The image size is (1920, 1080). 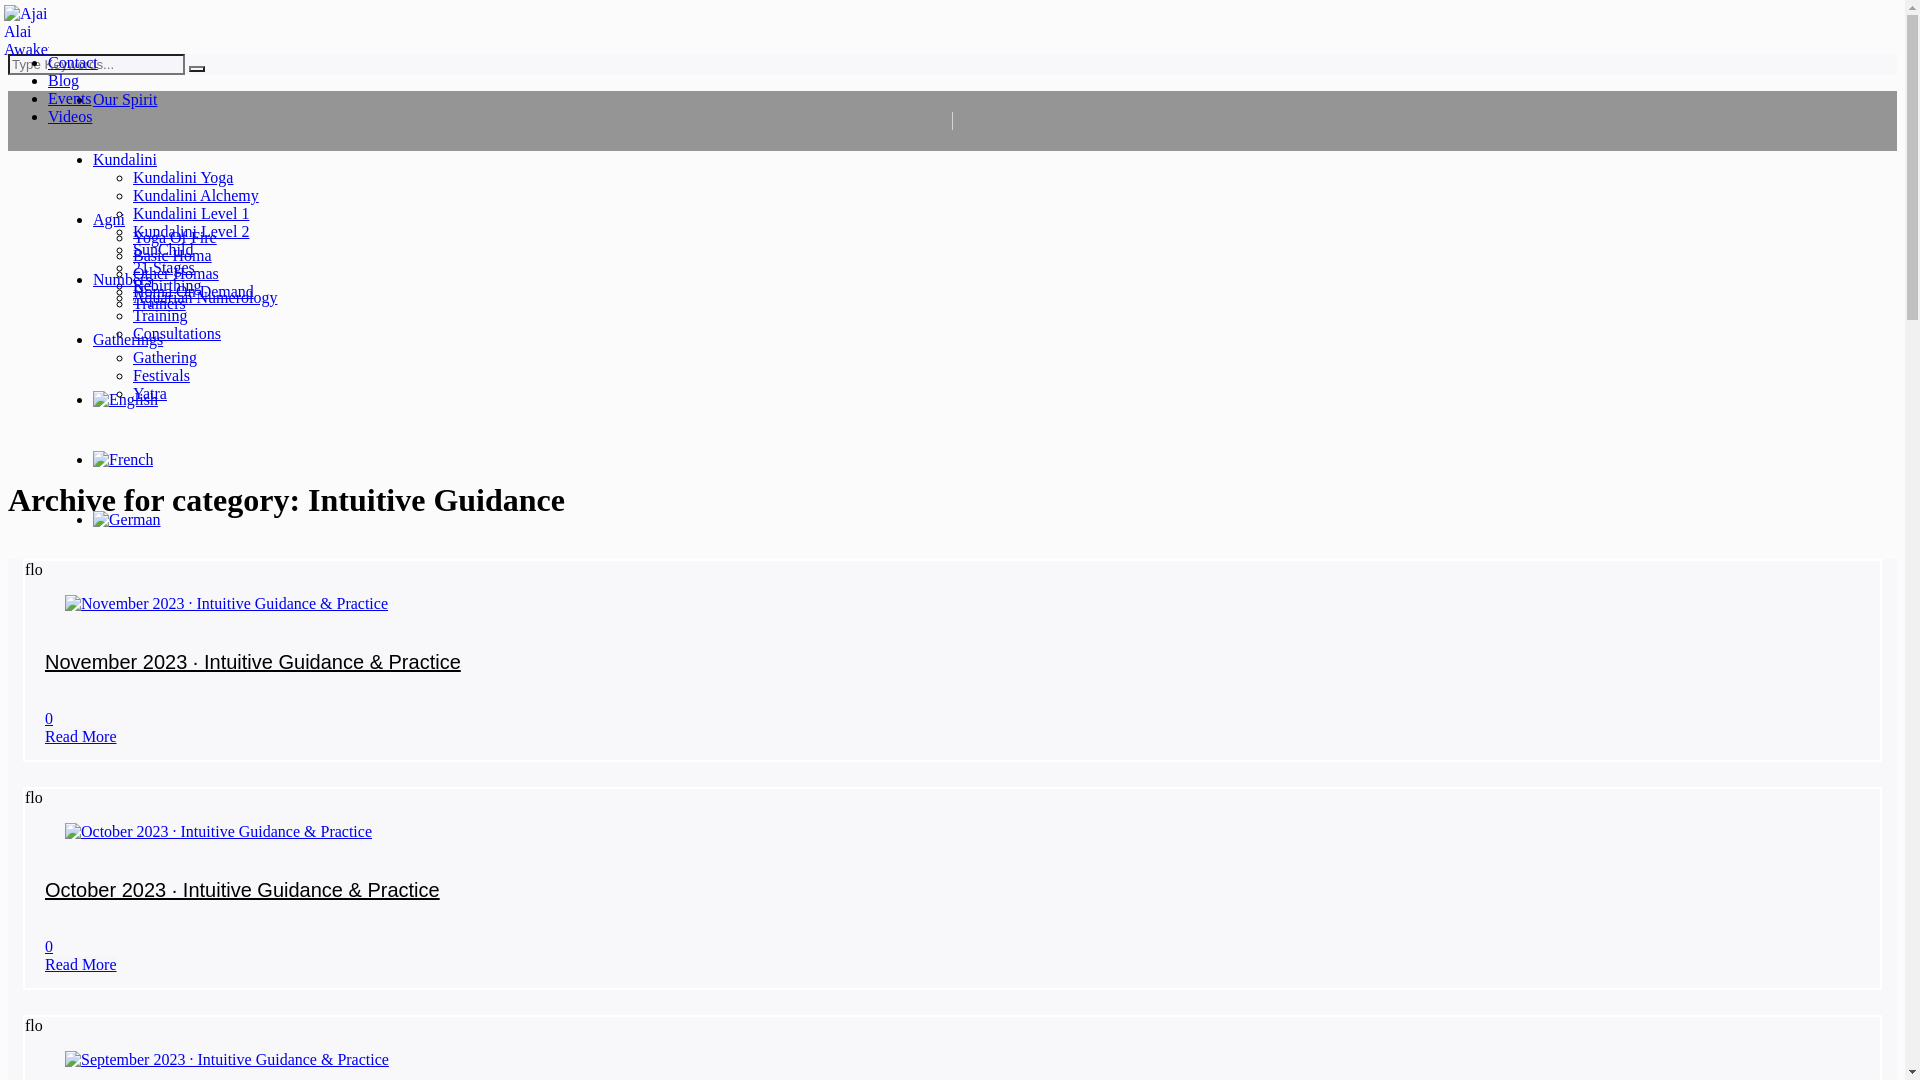 What do you see at coordinates (73, 62) in the screenshot?
I see `Contact` at bounding box center [73, 62].